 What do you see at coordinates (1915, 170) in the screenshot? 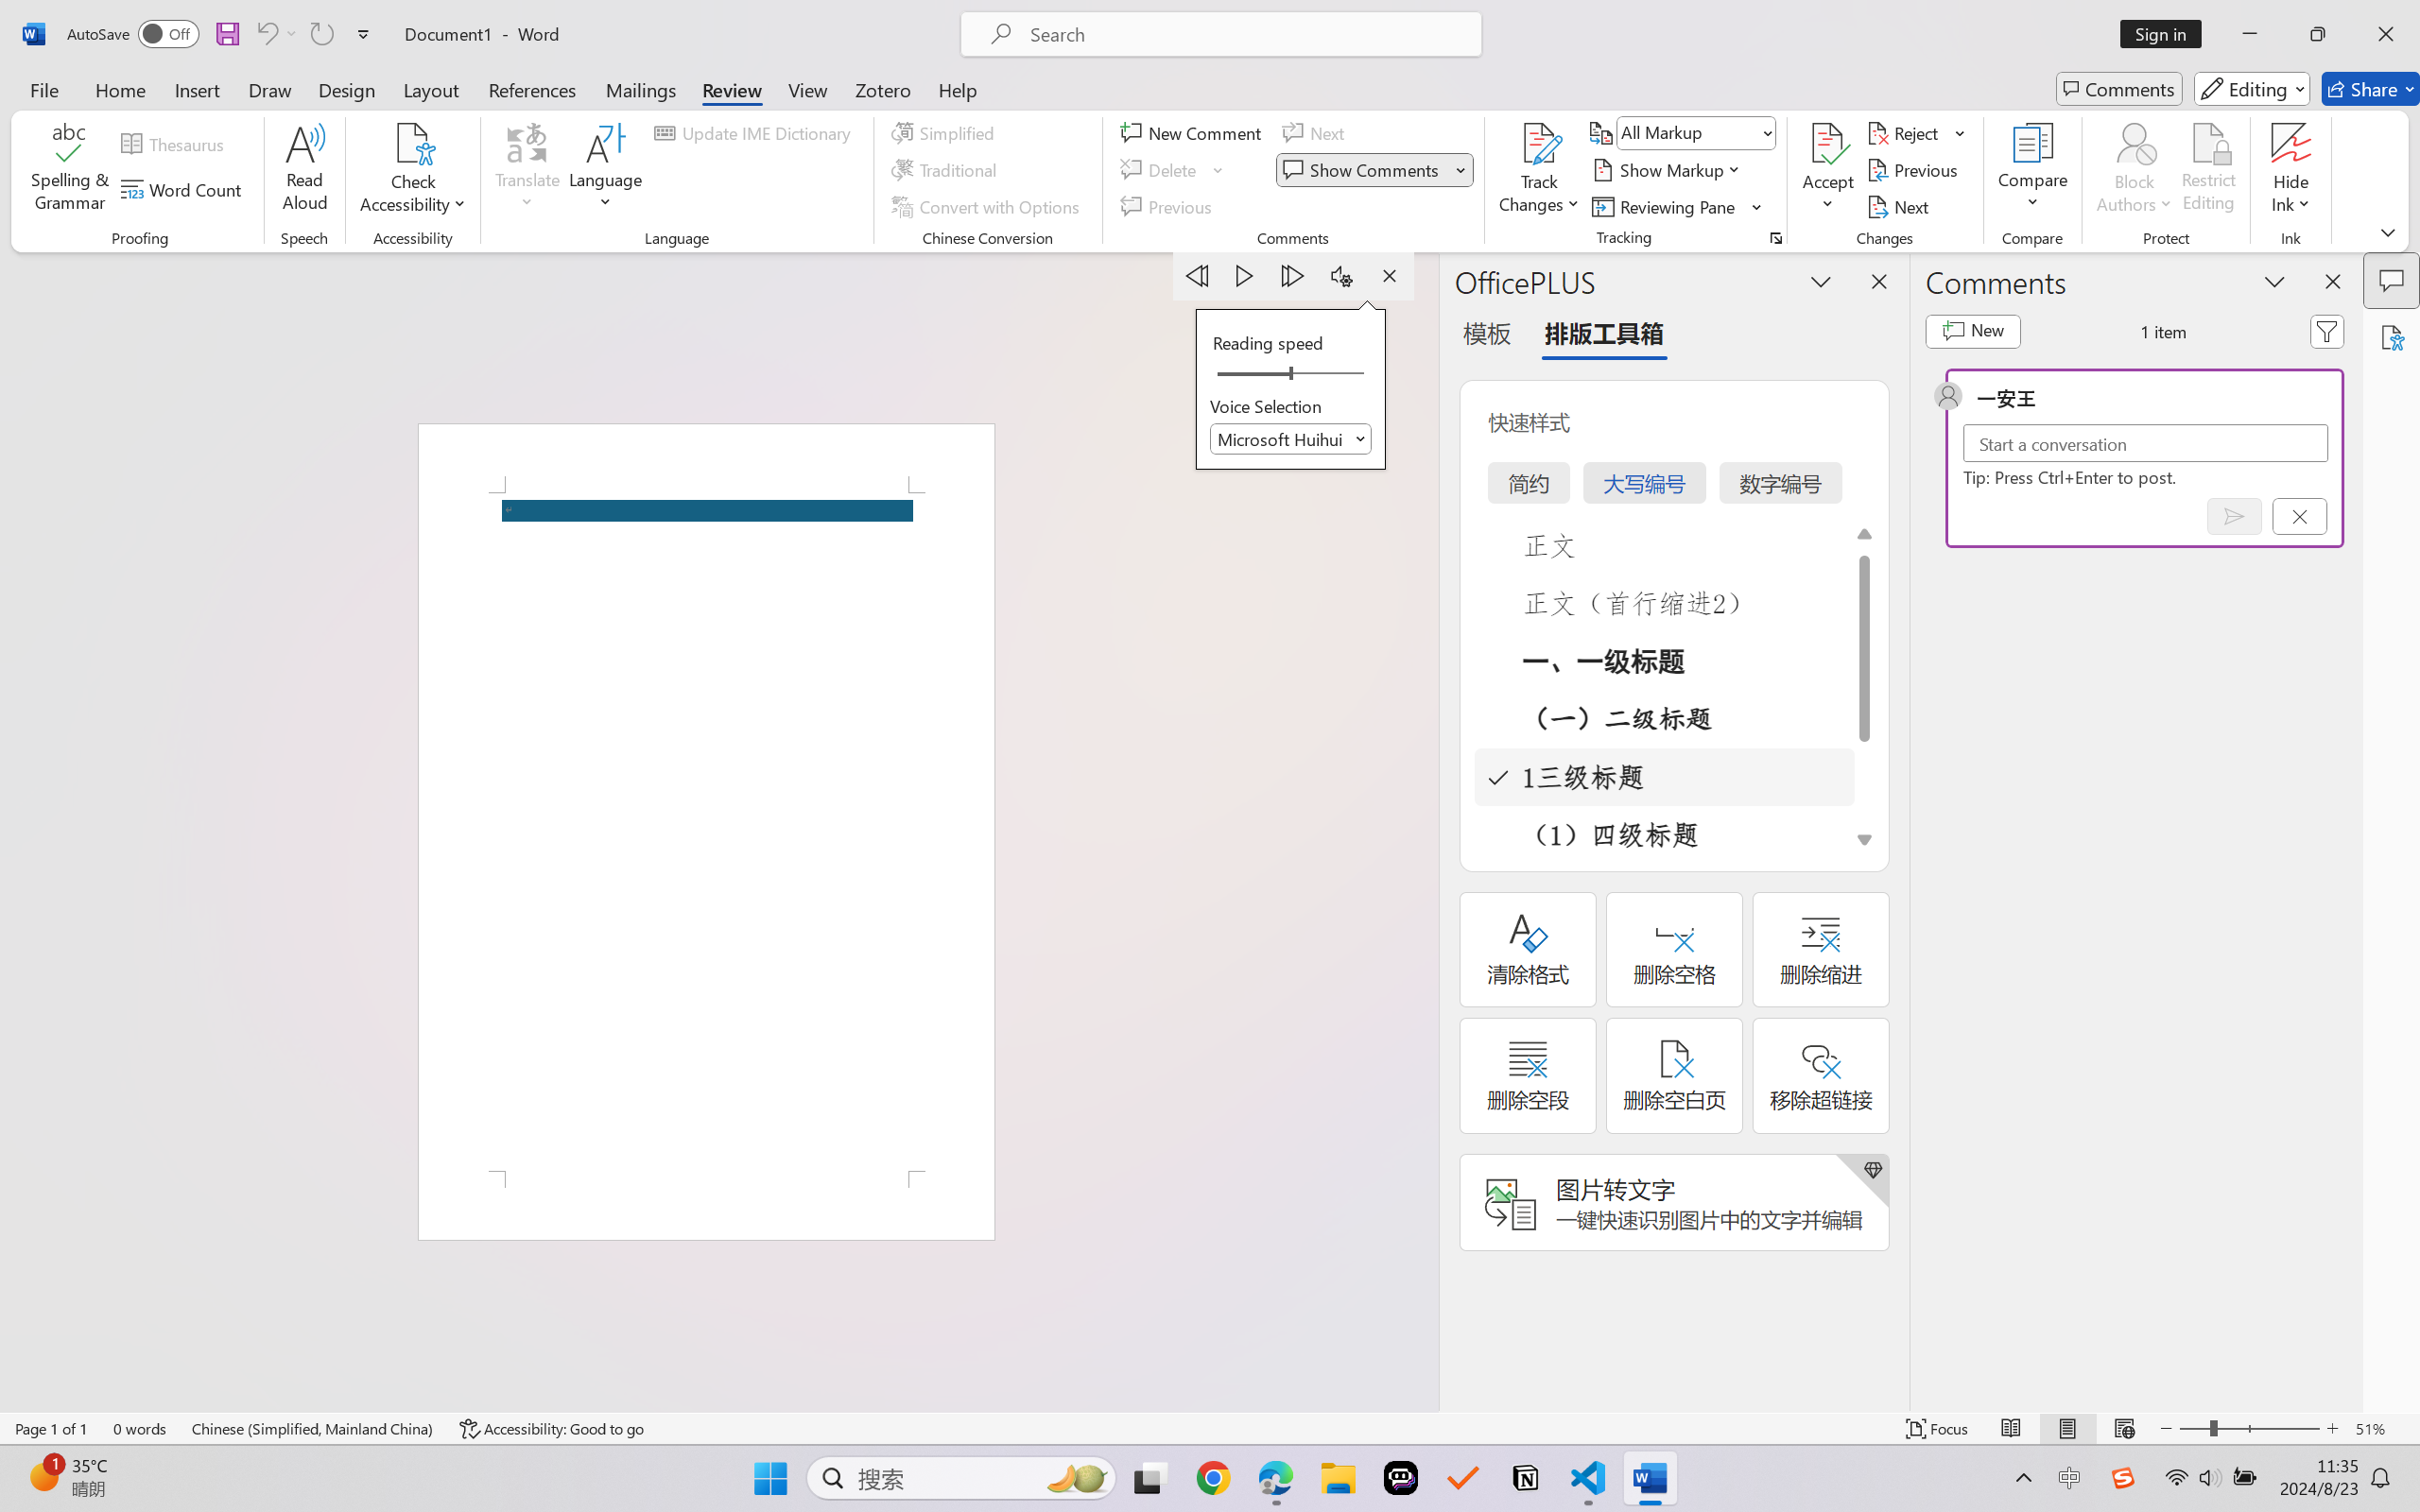
I see `Previous` at bounding box center [1915, 170].